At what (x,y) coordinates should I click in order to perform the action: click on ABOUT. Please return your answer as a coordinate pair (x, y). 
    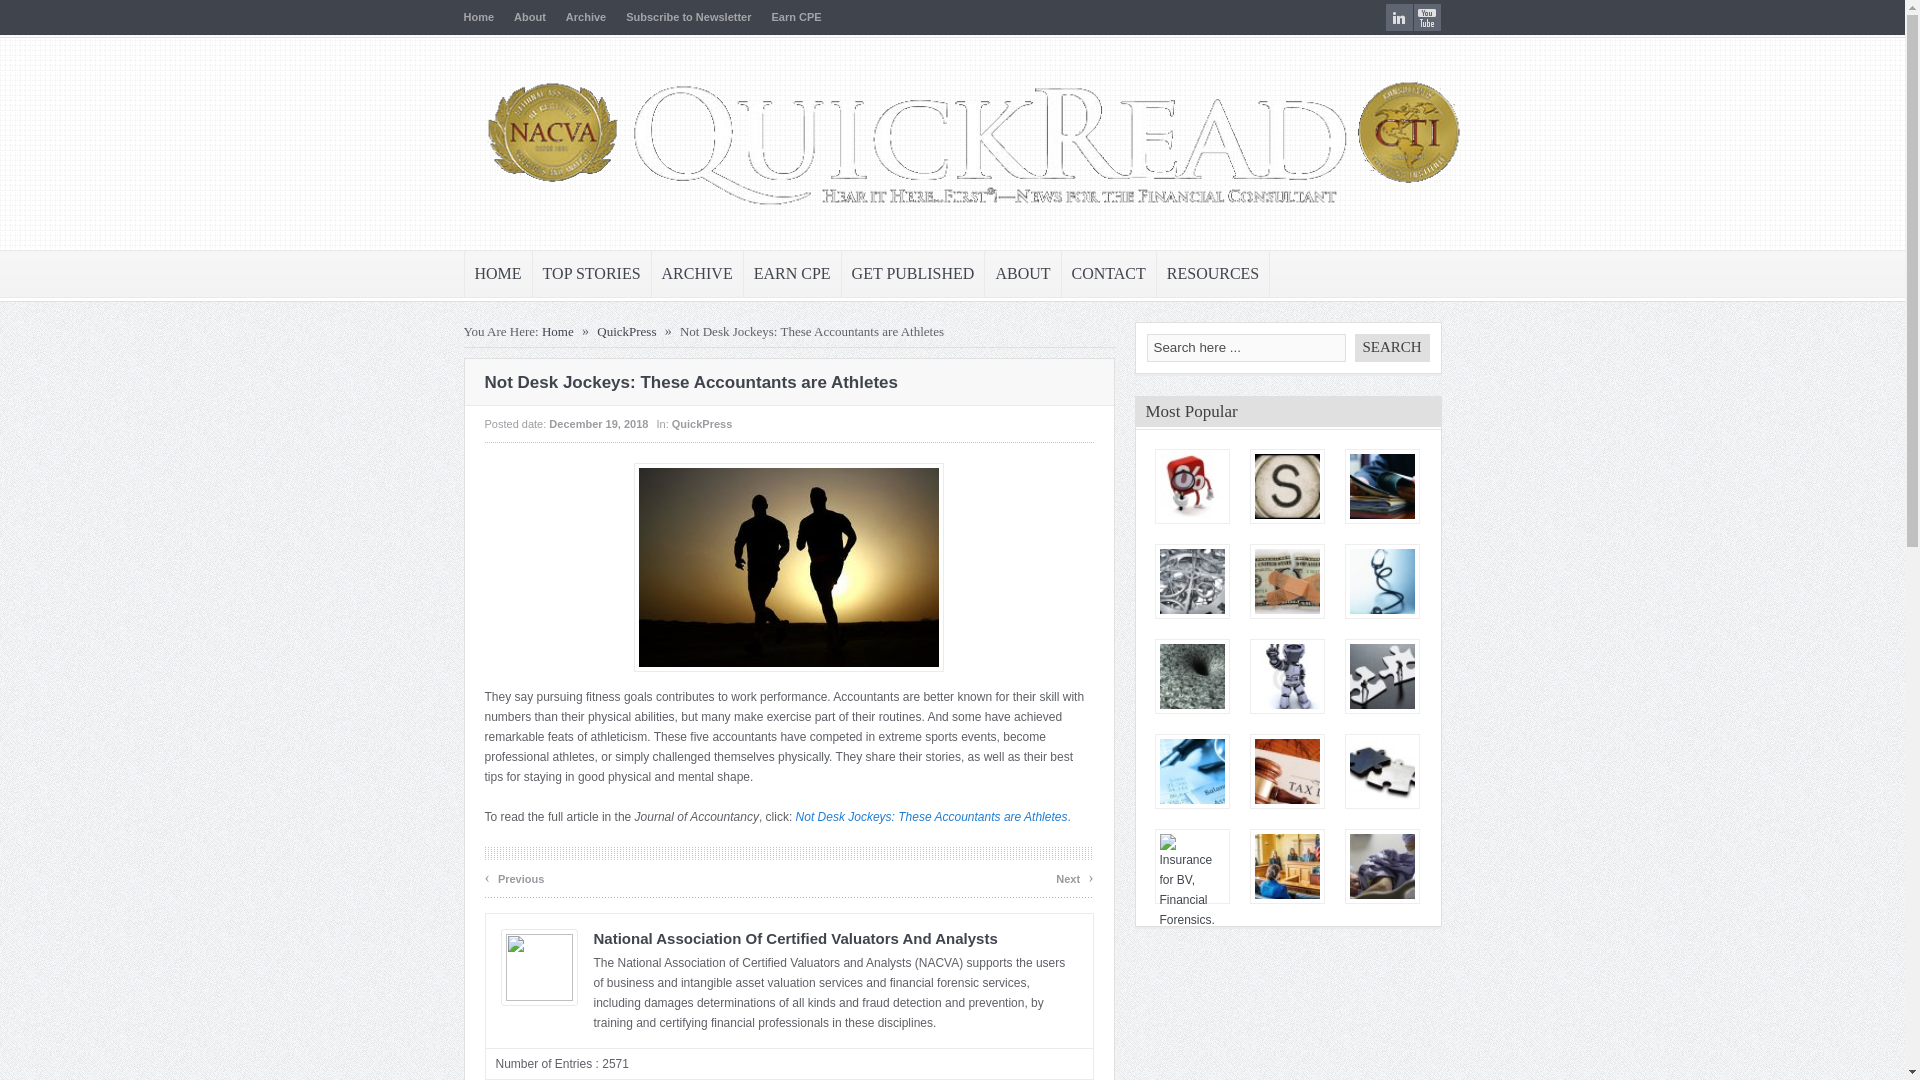
    Looking at the image, I should click on (1022, 274).